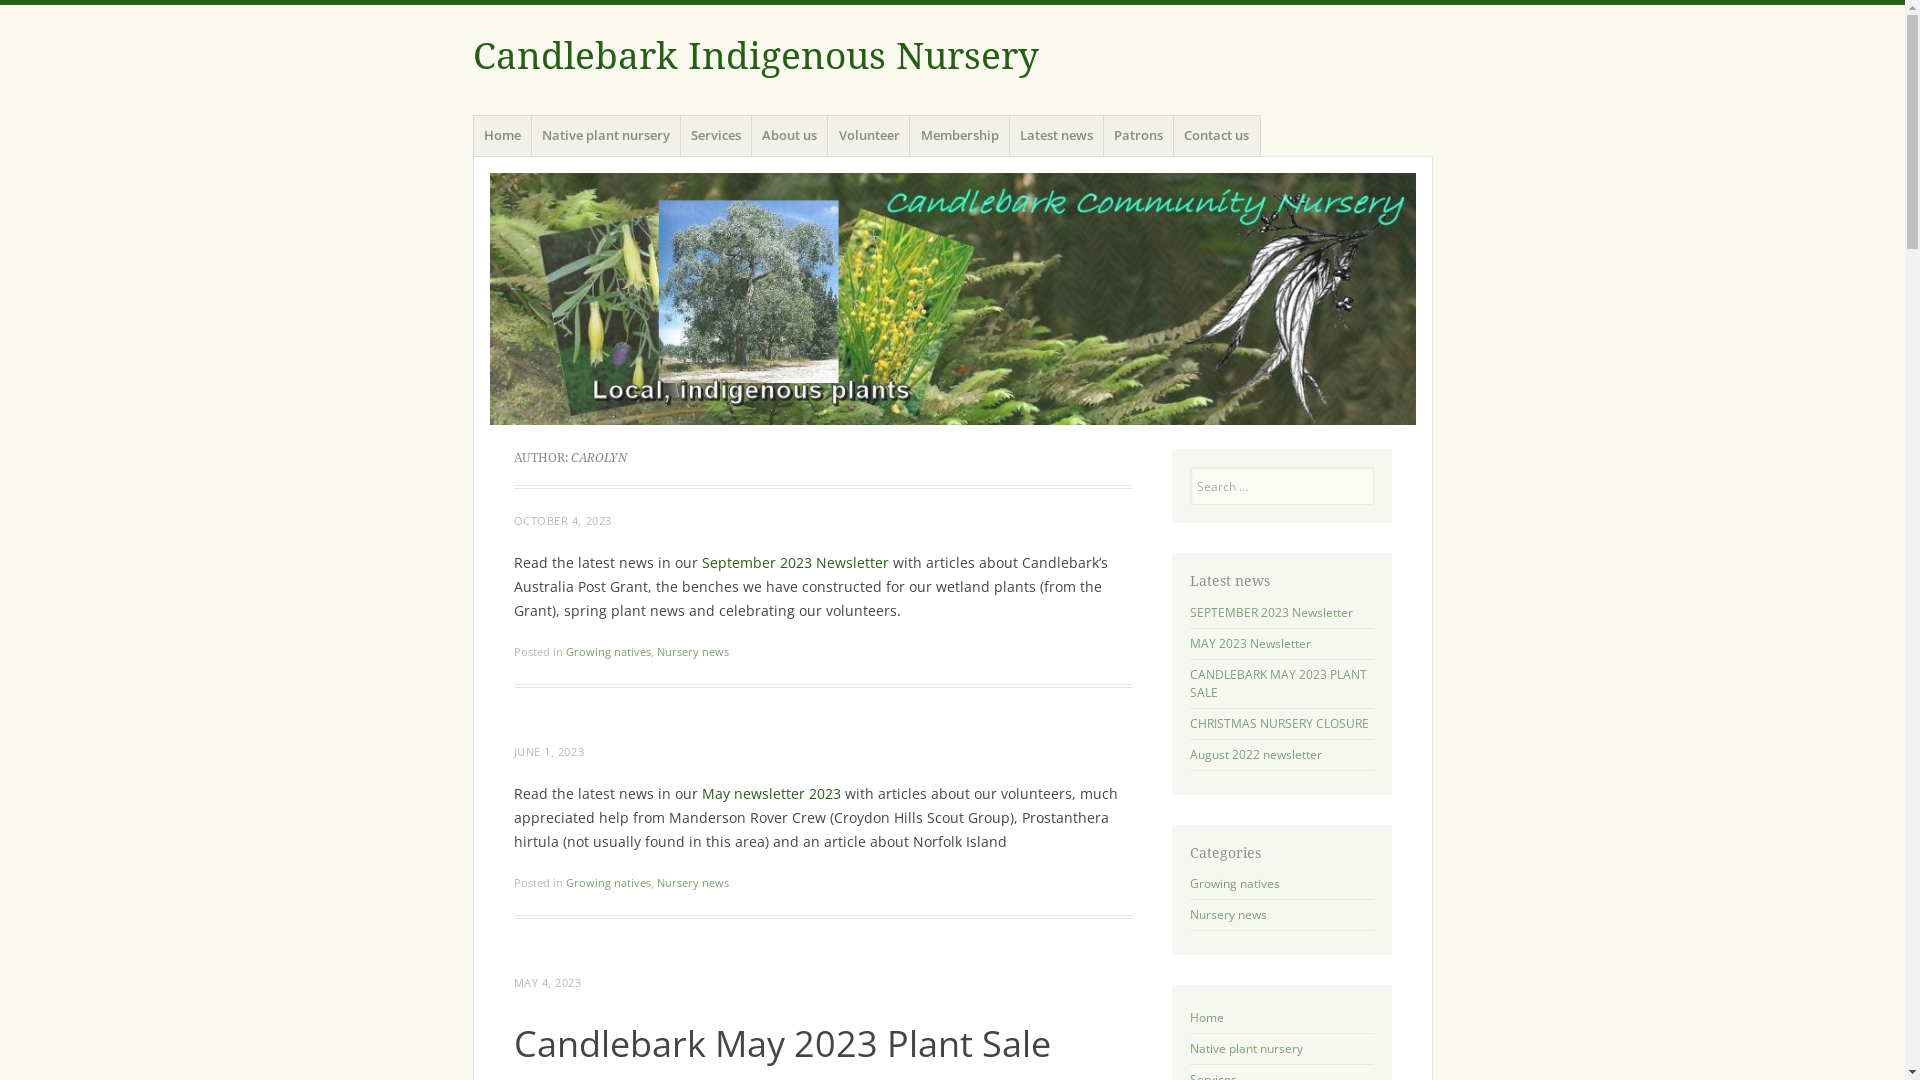  I want to click on MAY 2023 Newsletter, so click(1250, 642).